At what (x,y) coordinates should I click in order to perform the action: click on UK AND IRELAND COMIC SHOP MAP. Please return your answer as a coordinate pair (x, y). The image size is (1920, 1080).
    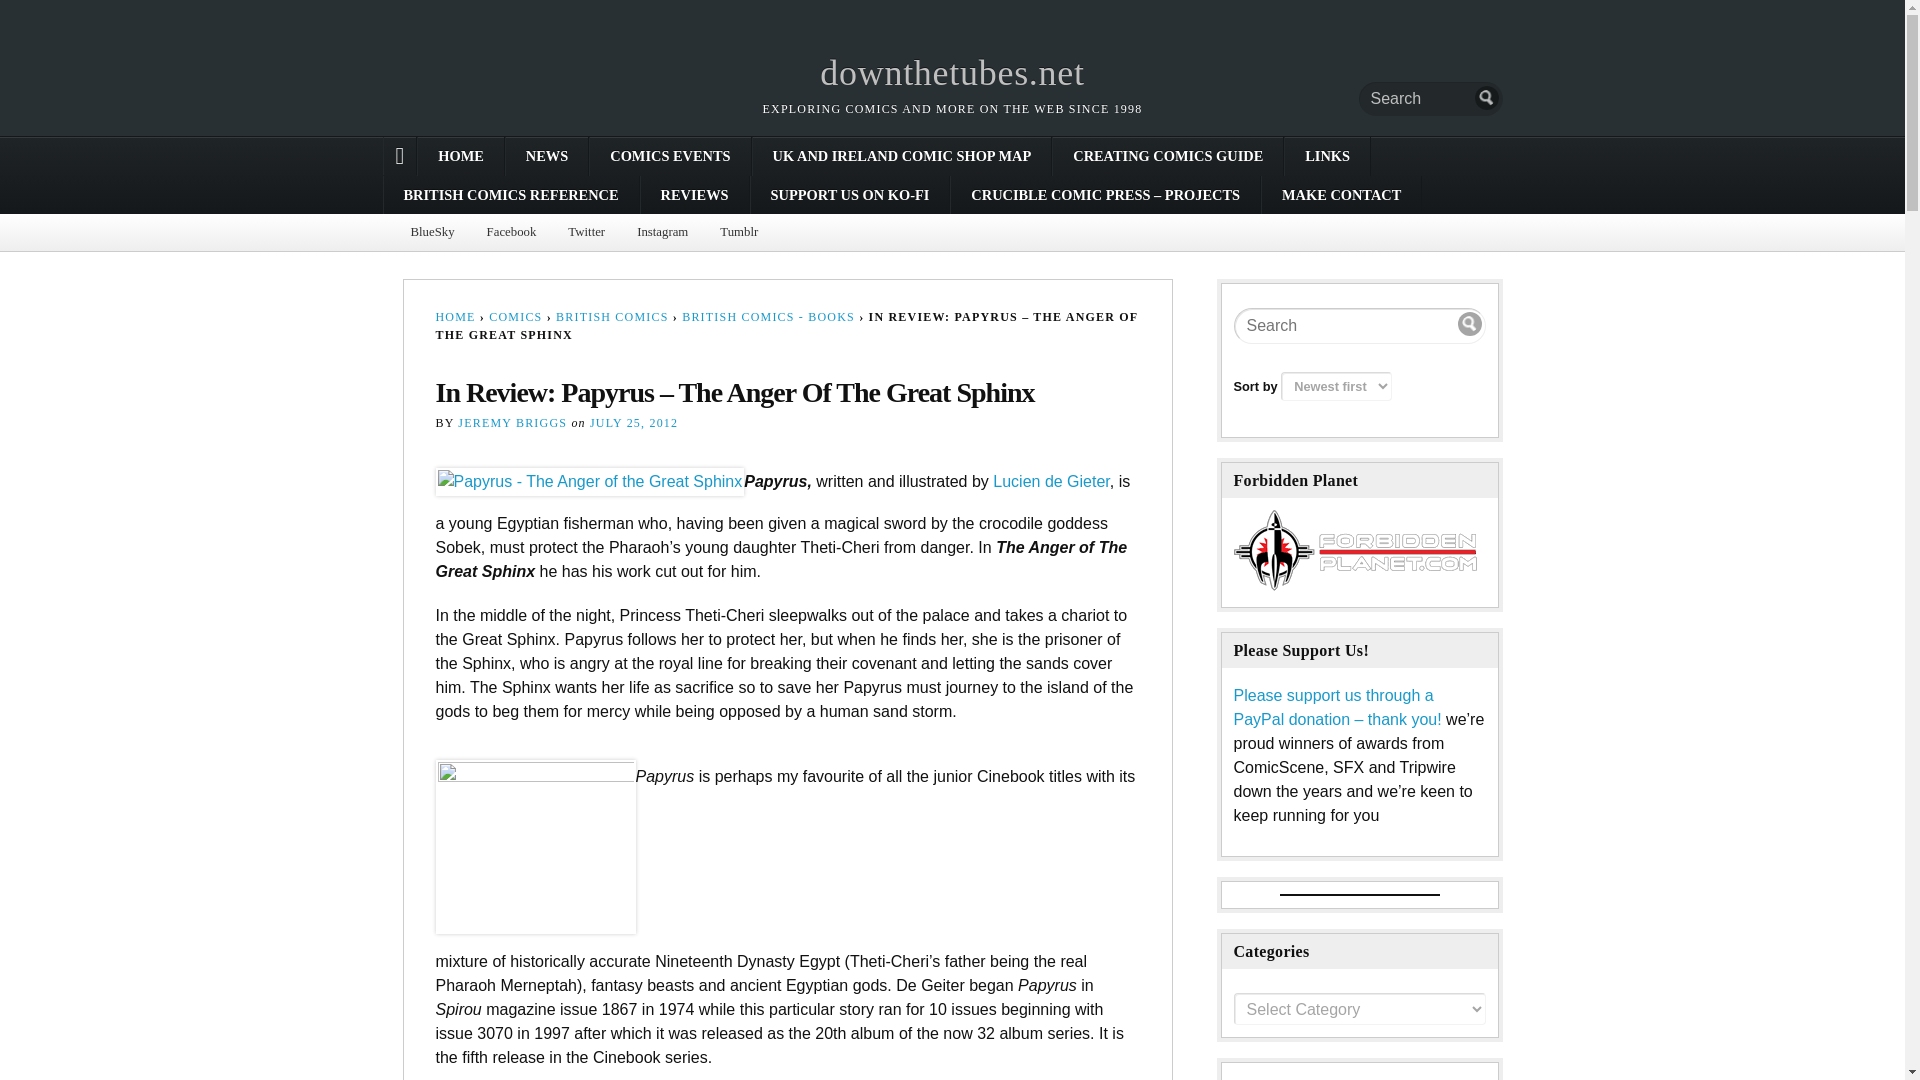
    Looking at the image, I should click on (902, 156).